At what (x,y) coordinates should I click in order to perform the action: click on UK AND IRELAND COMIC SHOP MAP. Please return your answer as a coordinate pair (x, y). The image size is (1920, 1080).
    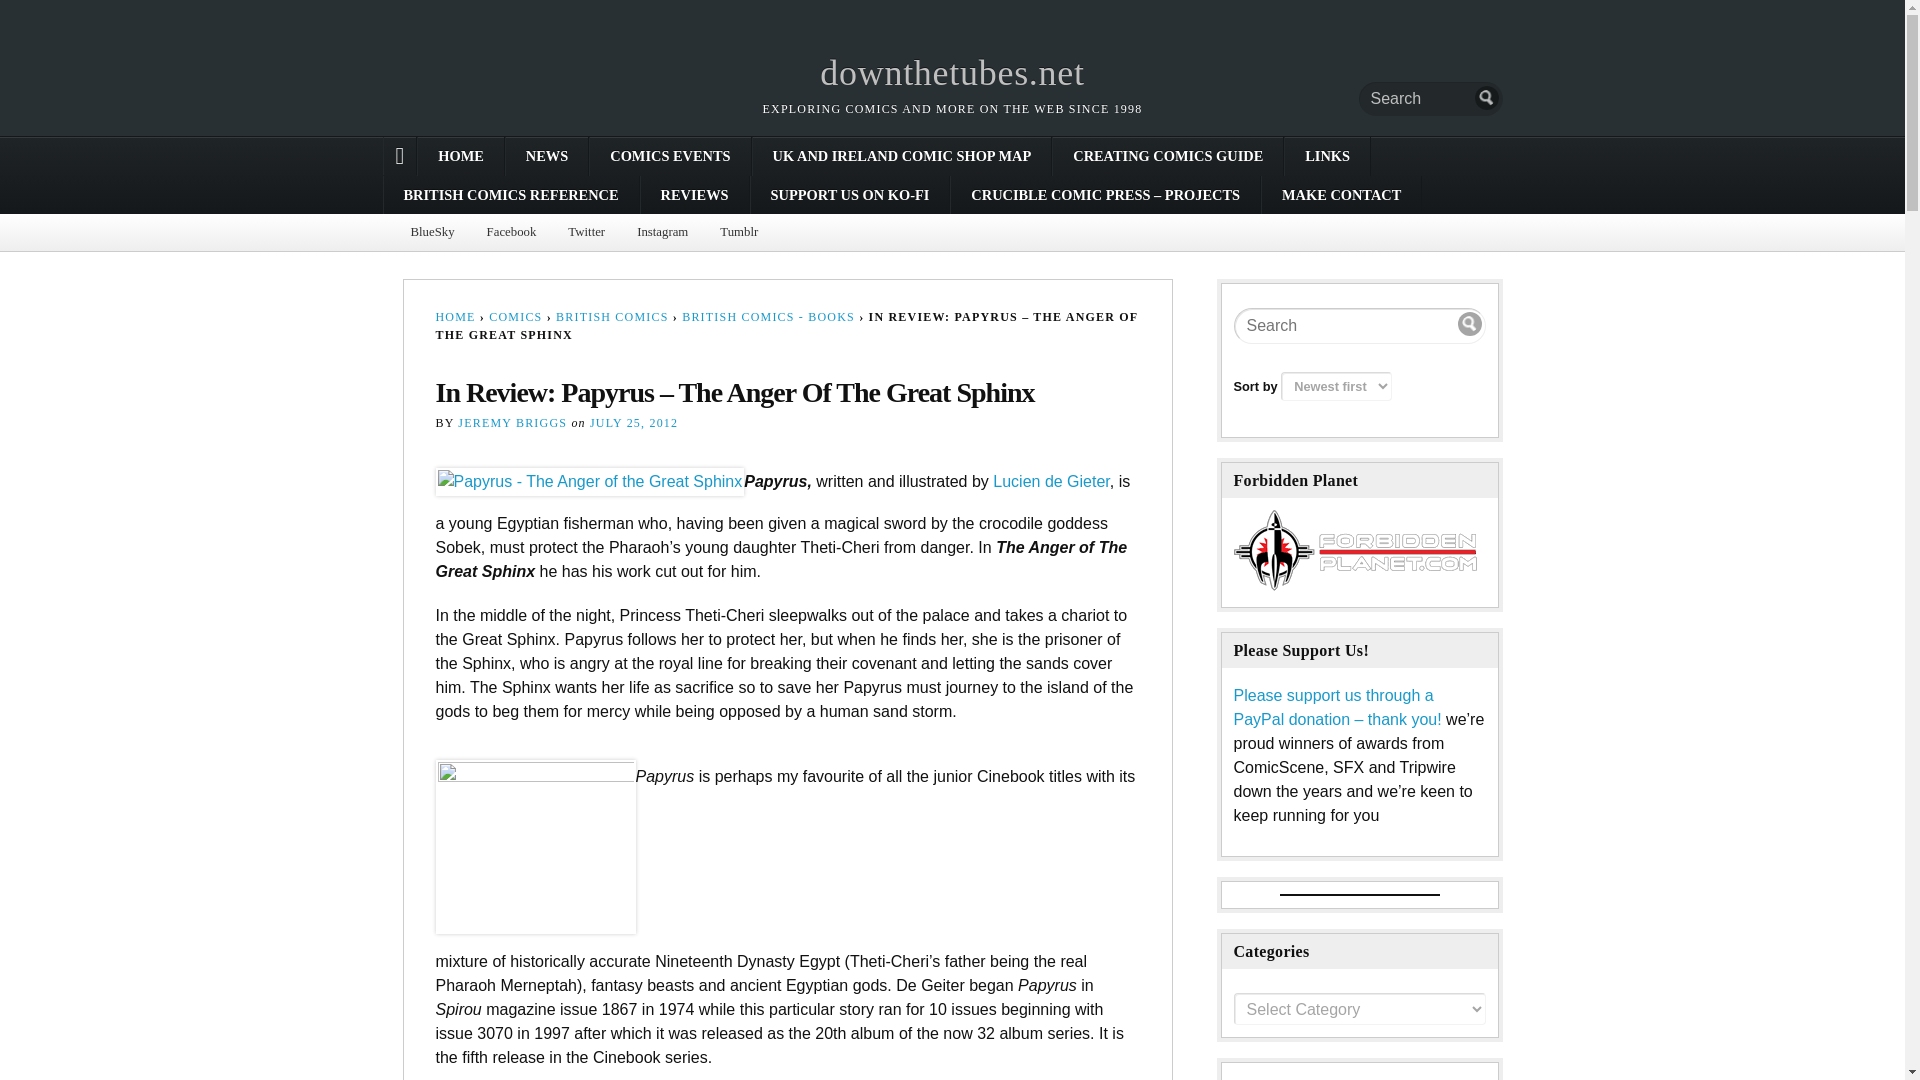
    Looking at the image, I should click on (902, 156).